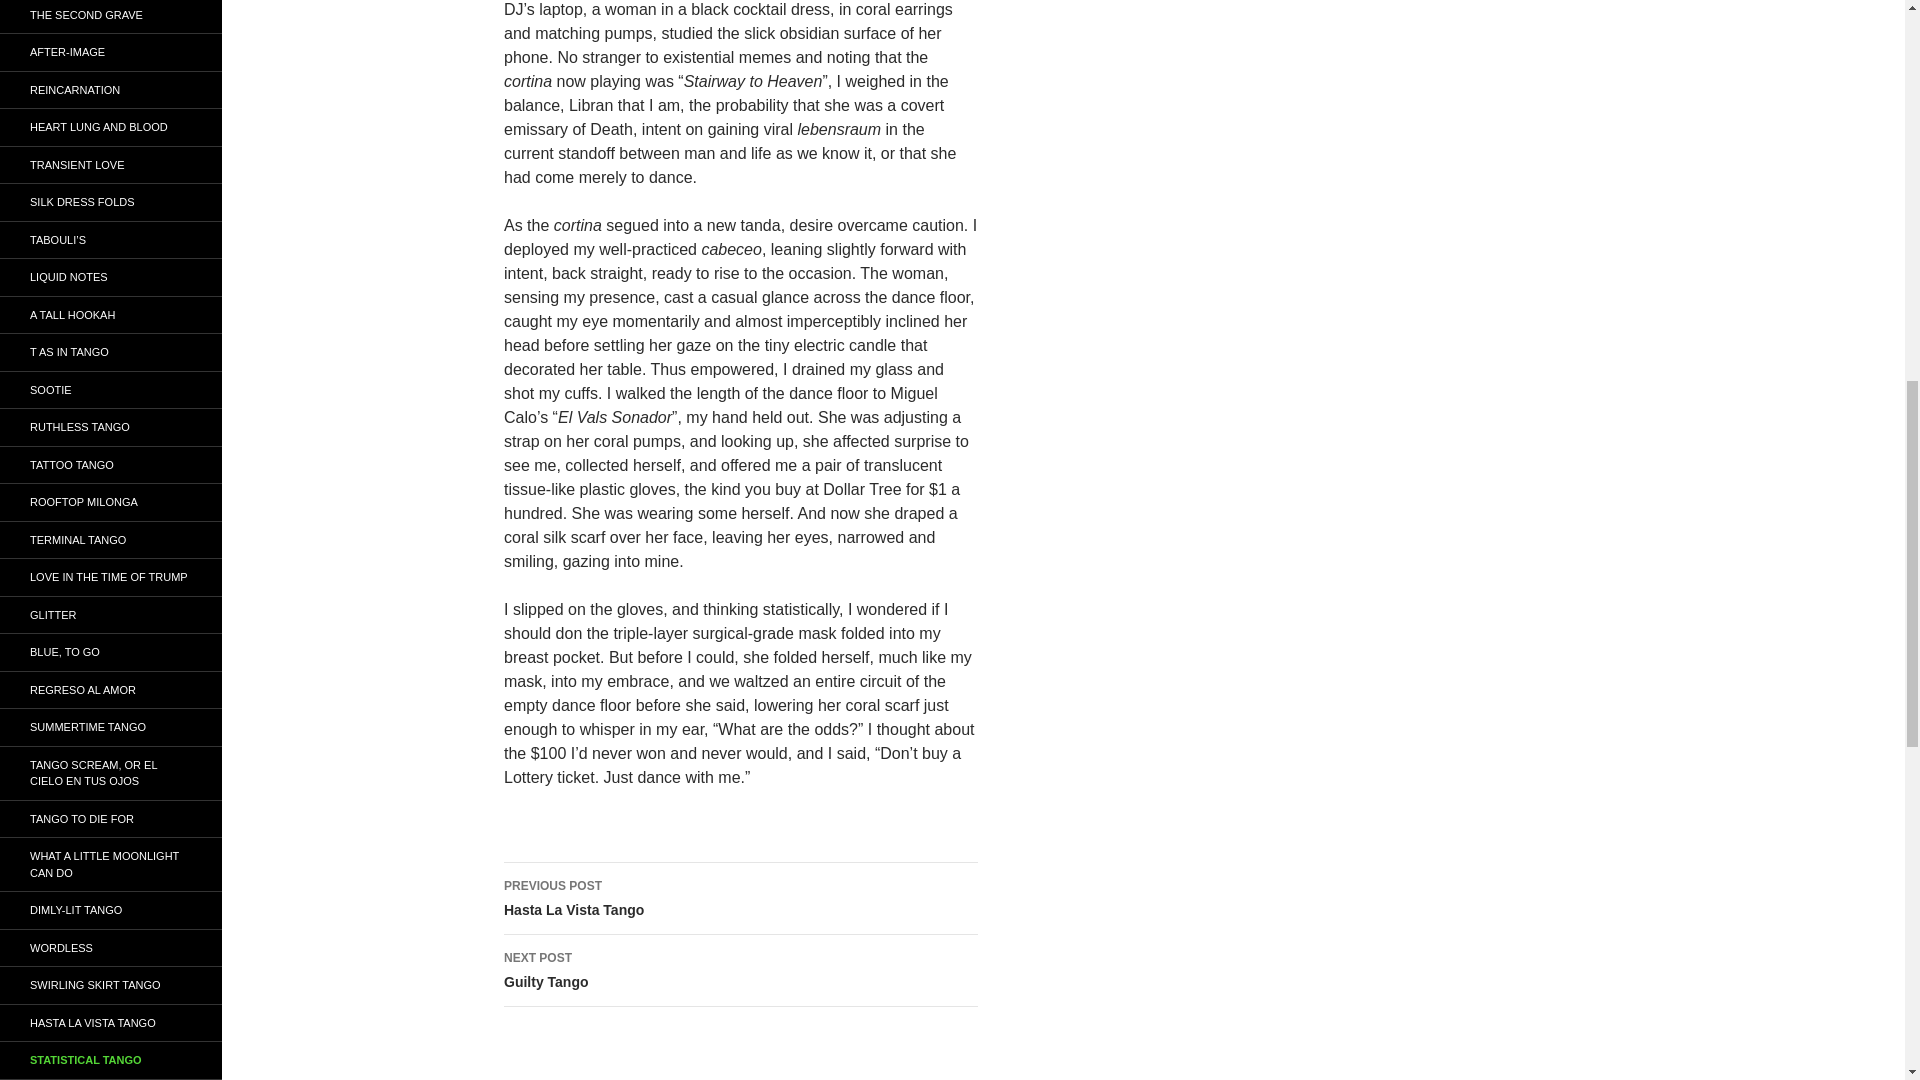  I want to click on TRANSIENT LOVE, so click(740, 970).